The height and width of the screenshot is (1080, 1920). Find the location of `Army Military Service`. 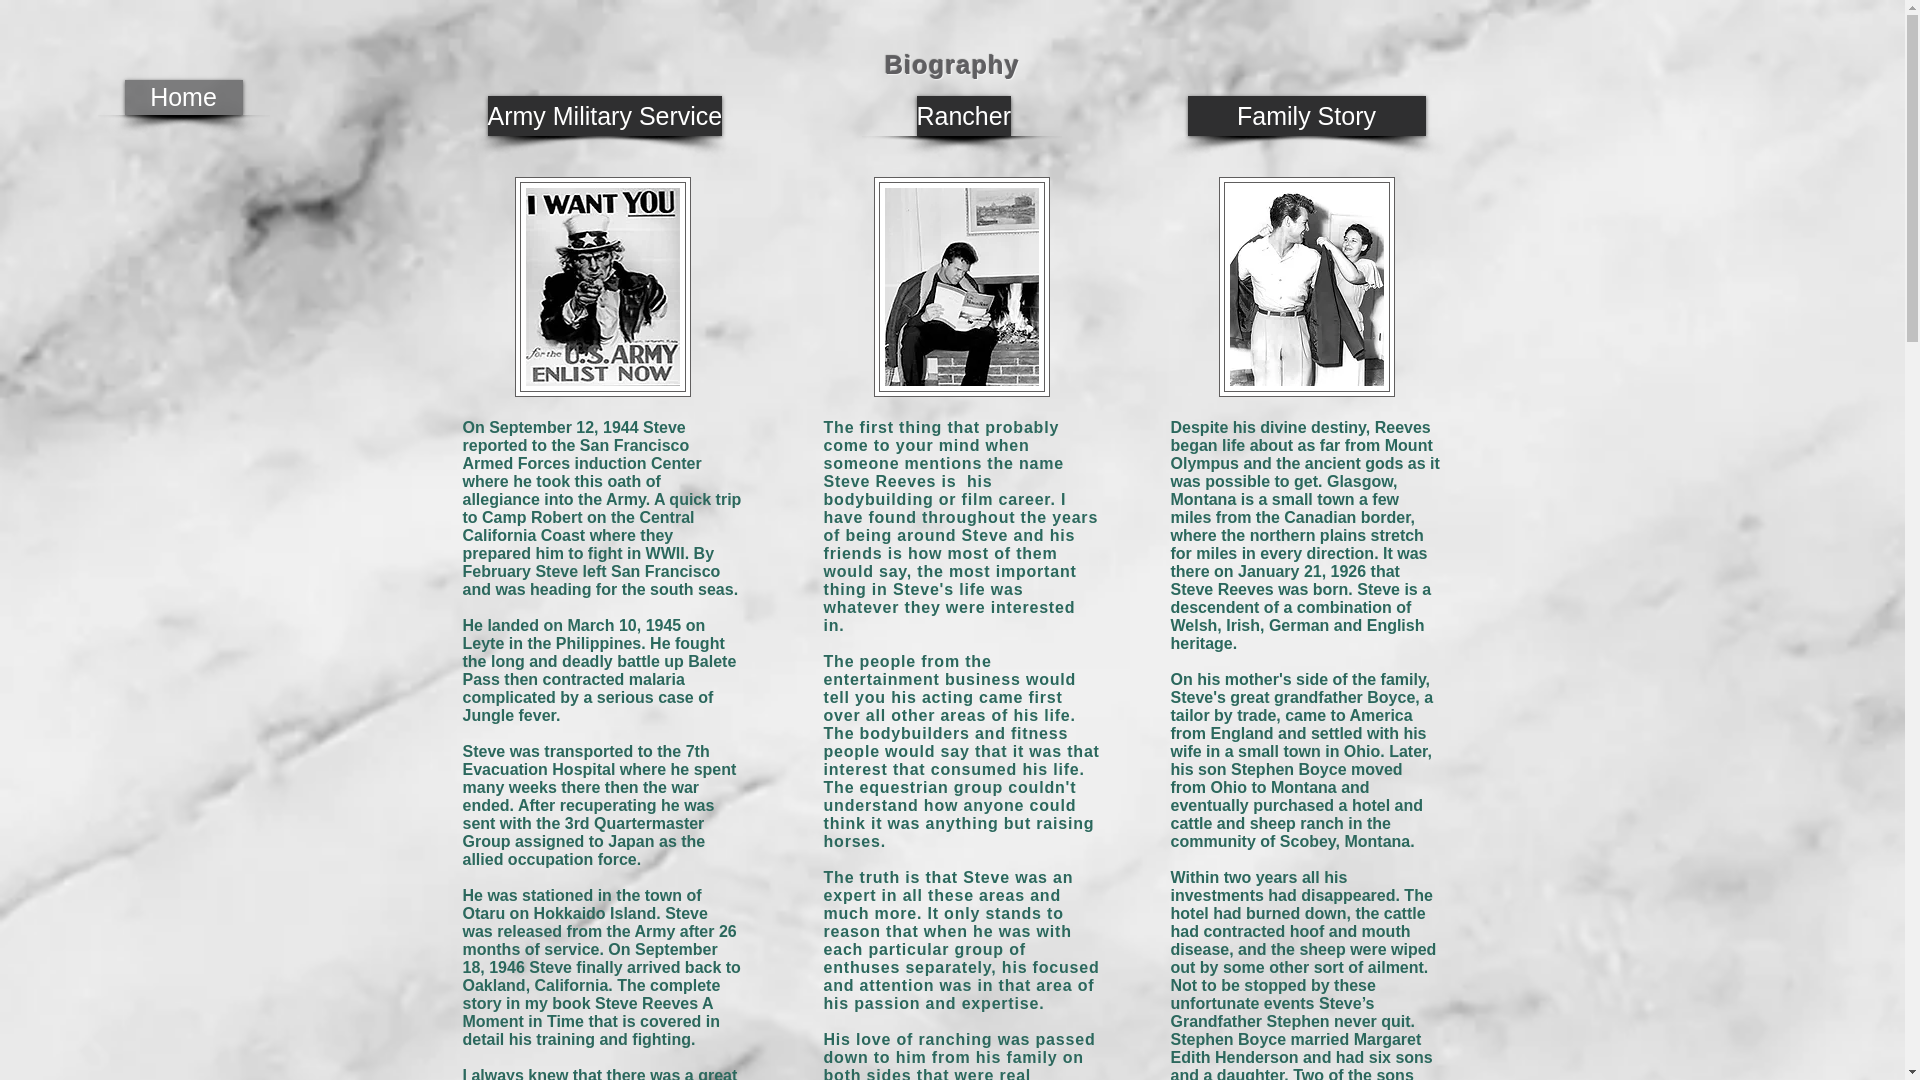

Army Military Service is located at coordinates (605, 116).